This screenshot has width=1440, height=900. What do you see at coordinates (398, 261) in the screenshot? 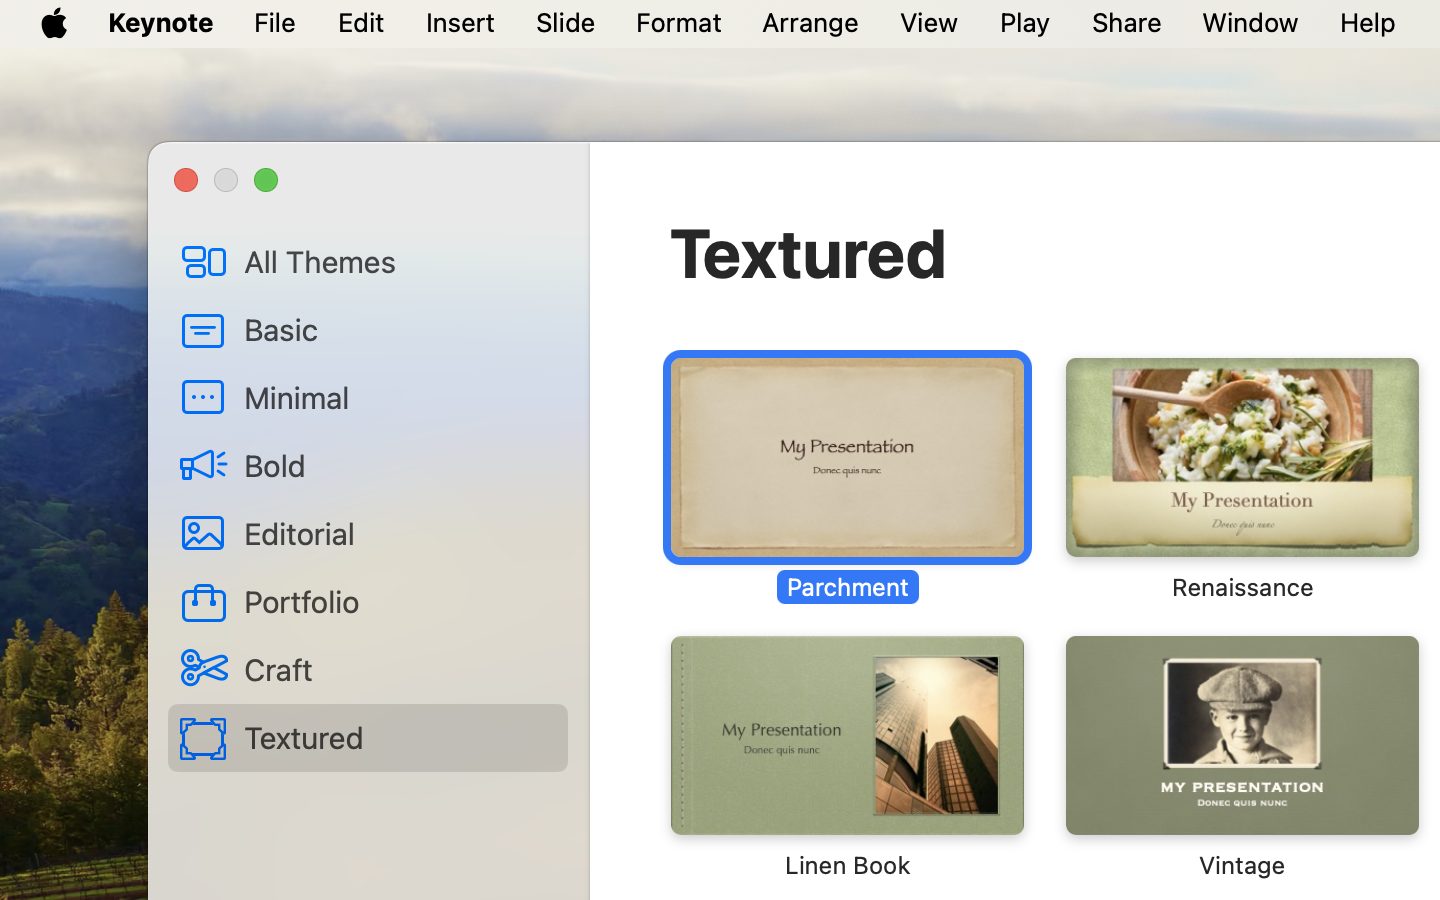
I see `All Themes` at bounding box center [398, 261].